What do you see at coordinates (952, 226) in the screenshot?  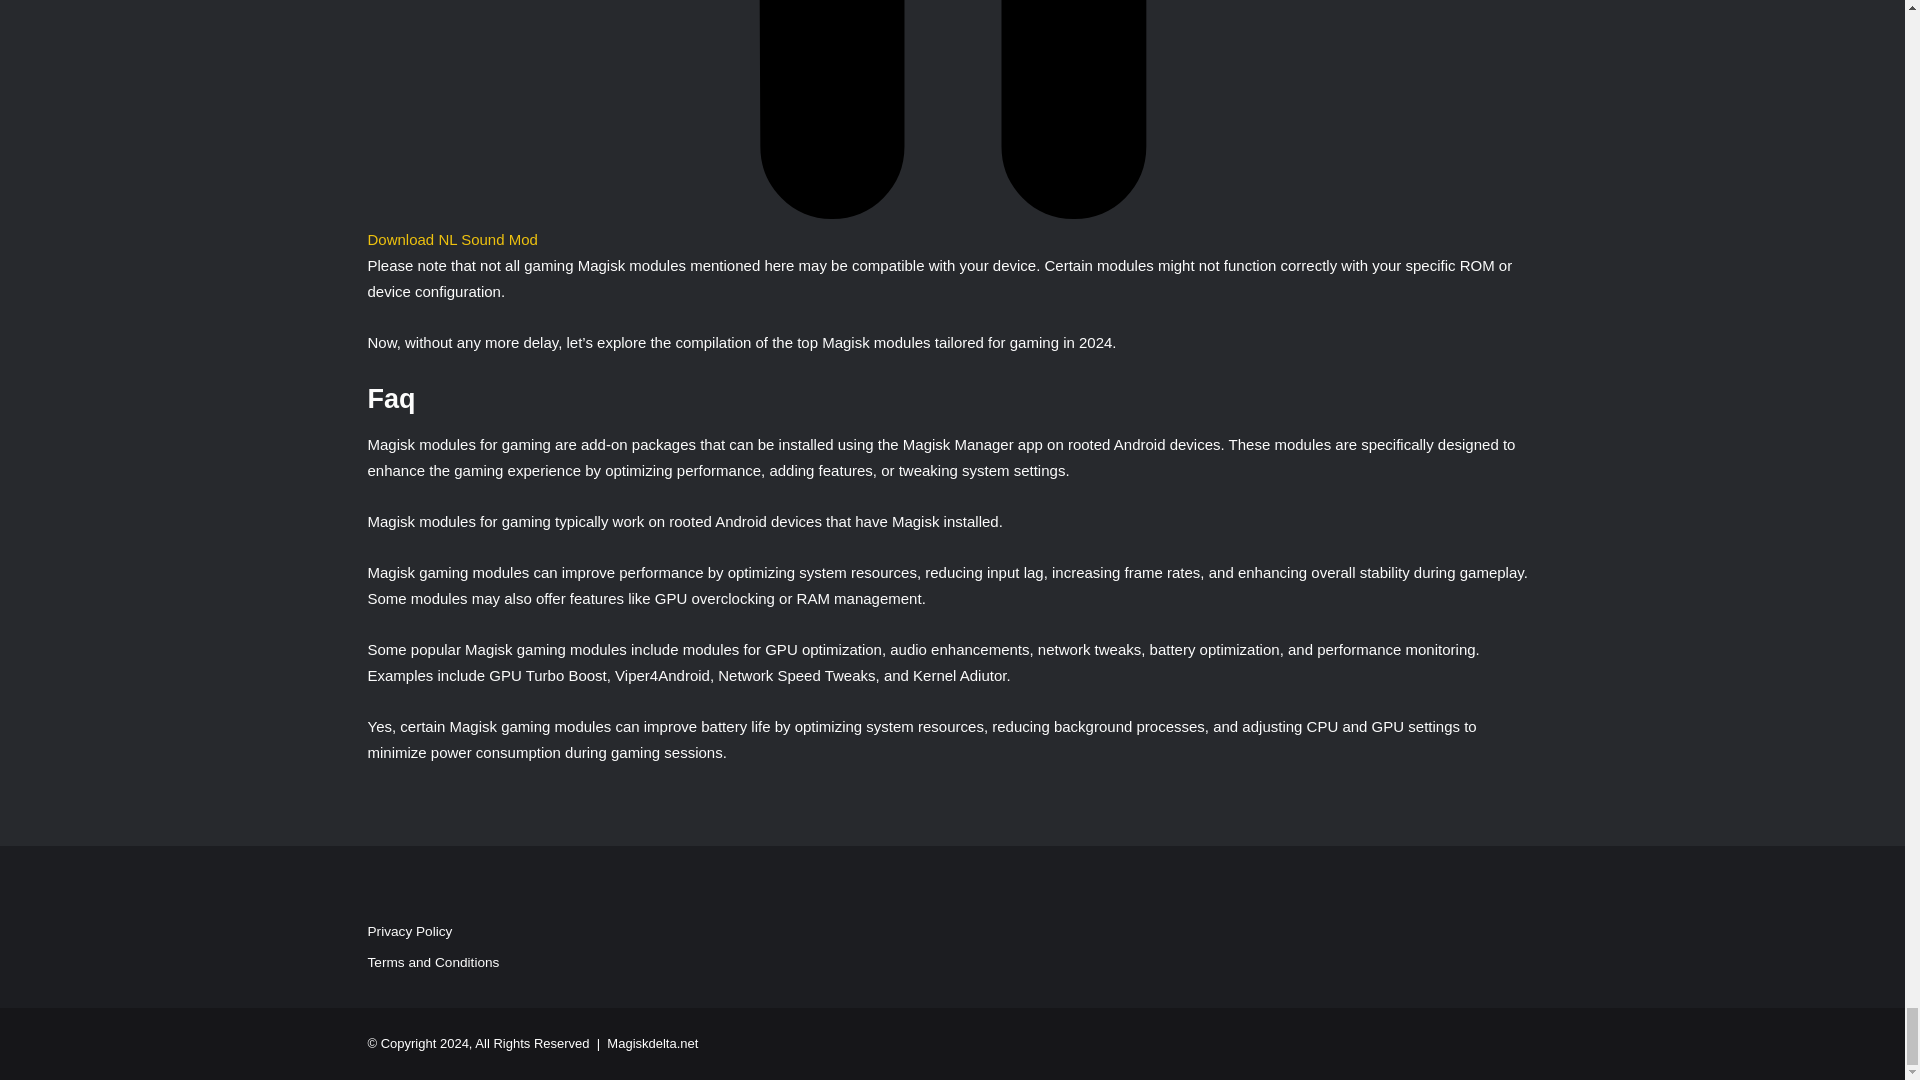 I see `Download NL Sound Mod` at bounding box center [952, 226].